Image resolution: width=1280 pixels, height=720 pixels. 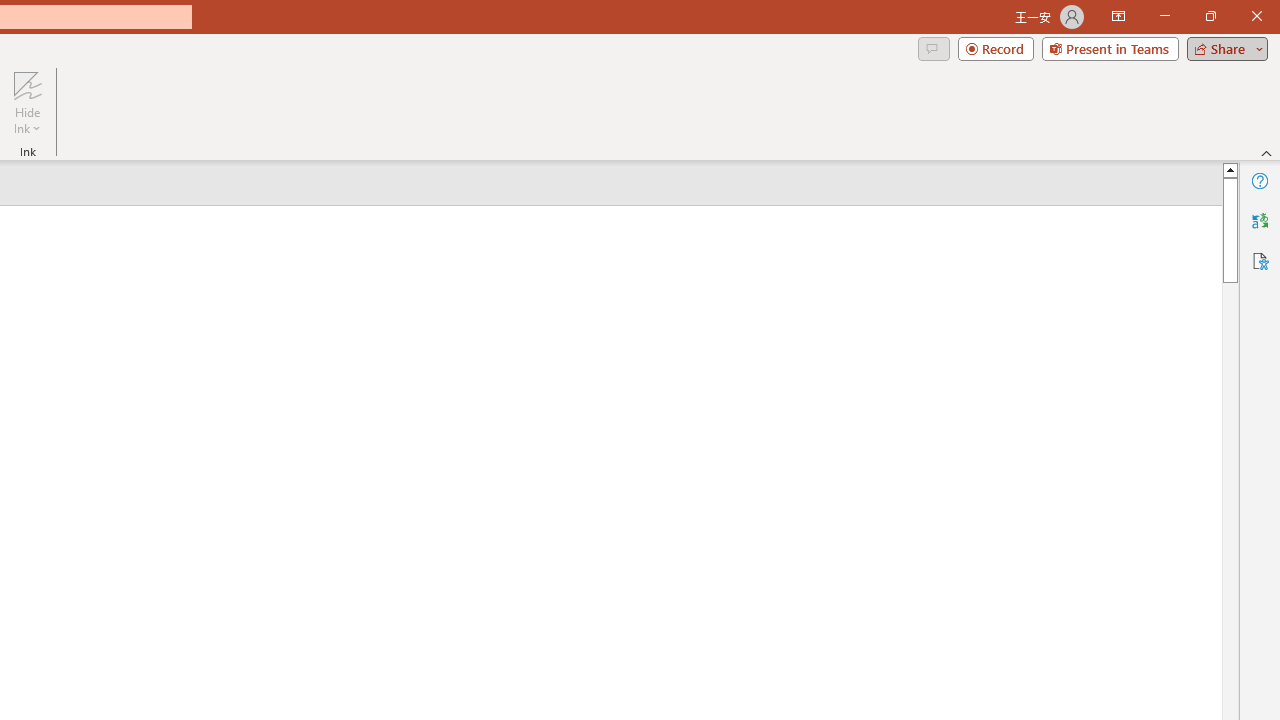 What do you see at coordinates (27, 84) in the screenshot?
I see `Hide Ink` at bounding box center [27, 84].